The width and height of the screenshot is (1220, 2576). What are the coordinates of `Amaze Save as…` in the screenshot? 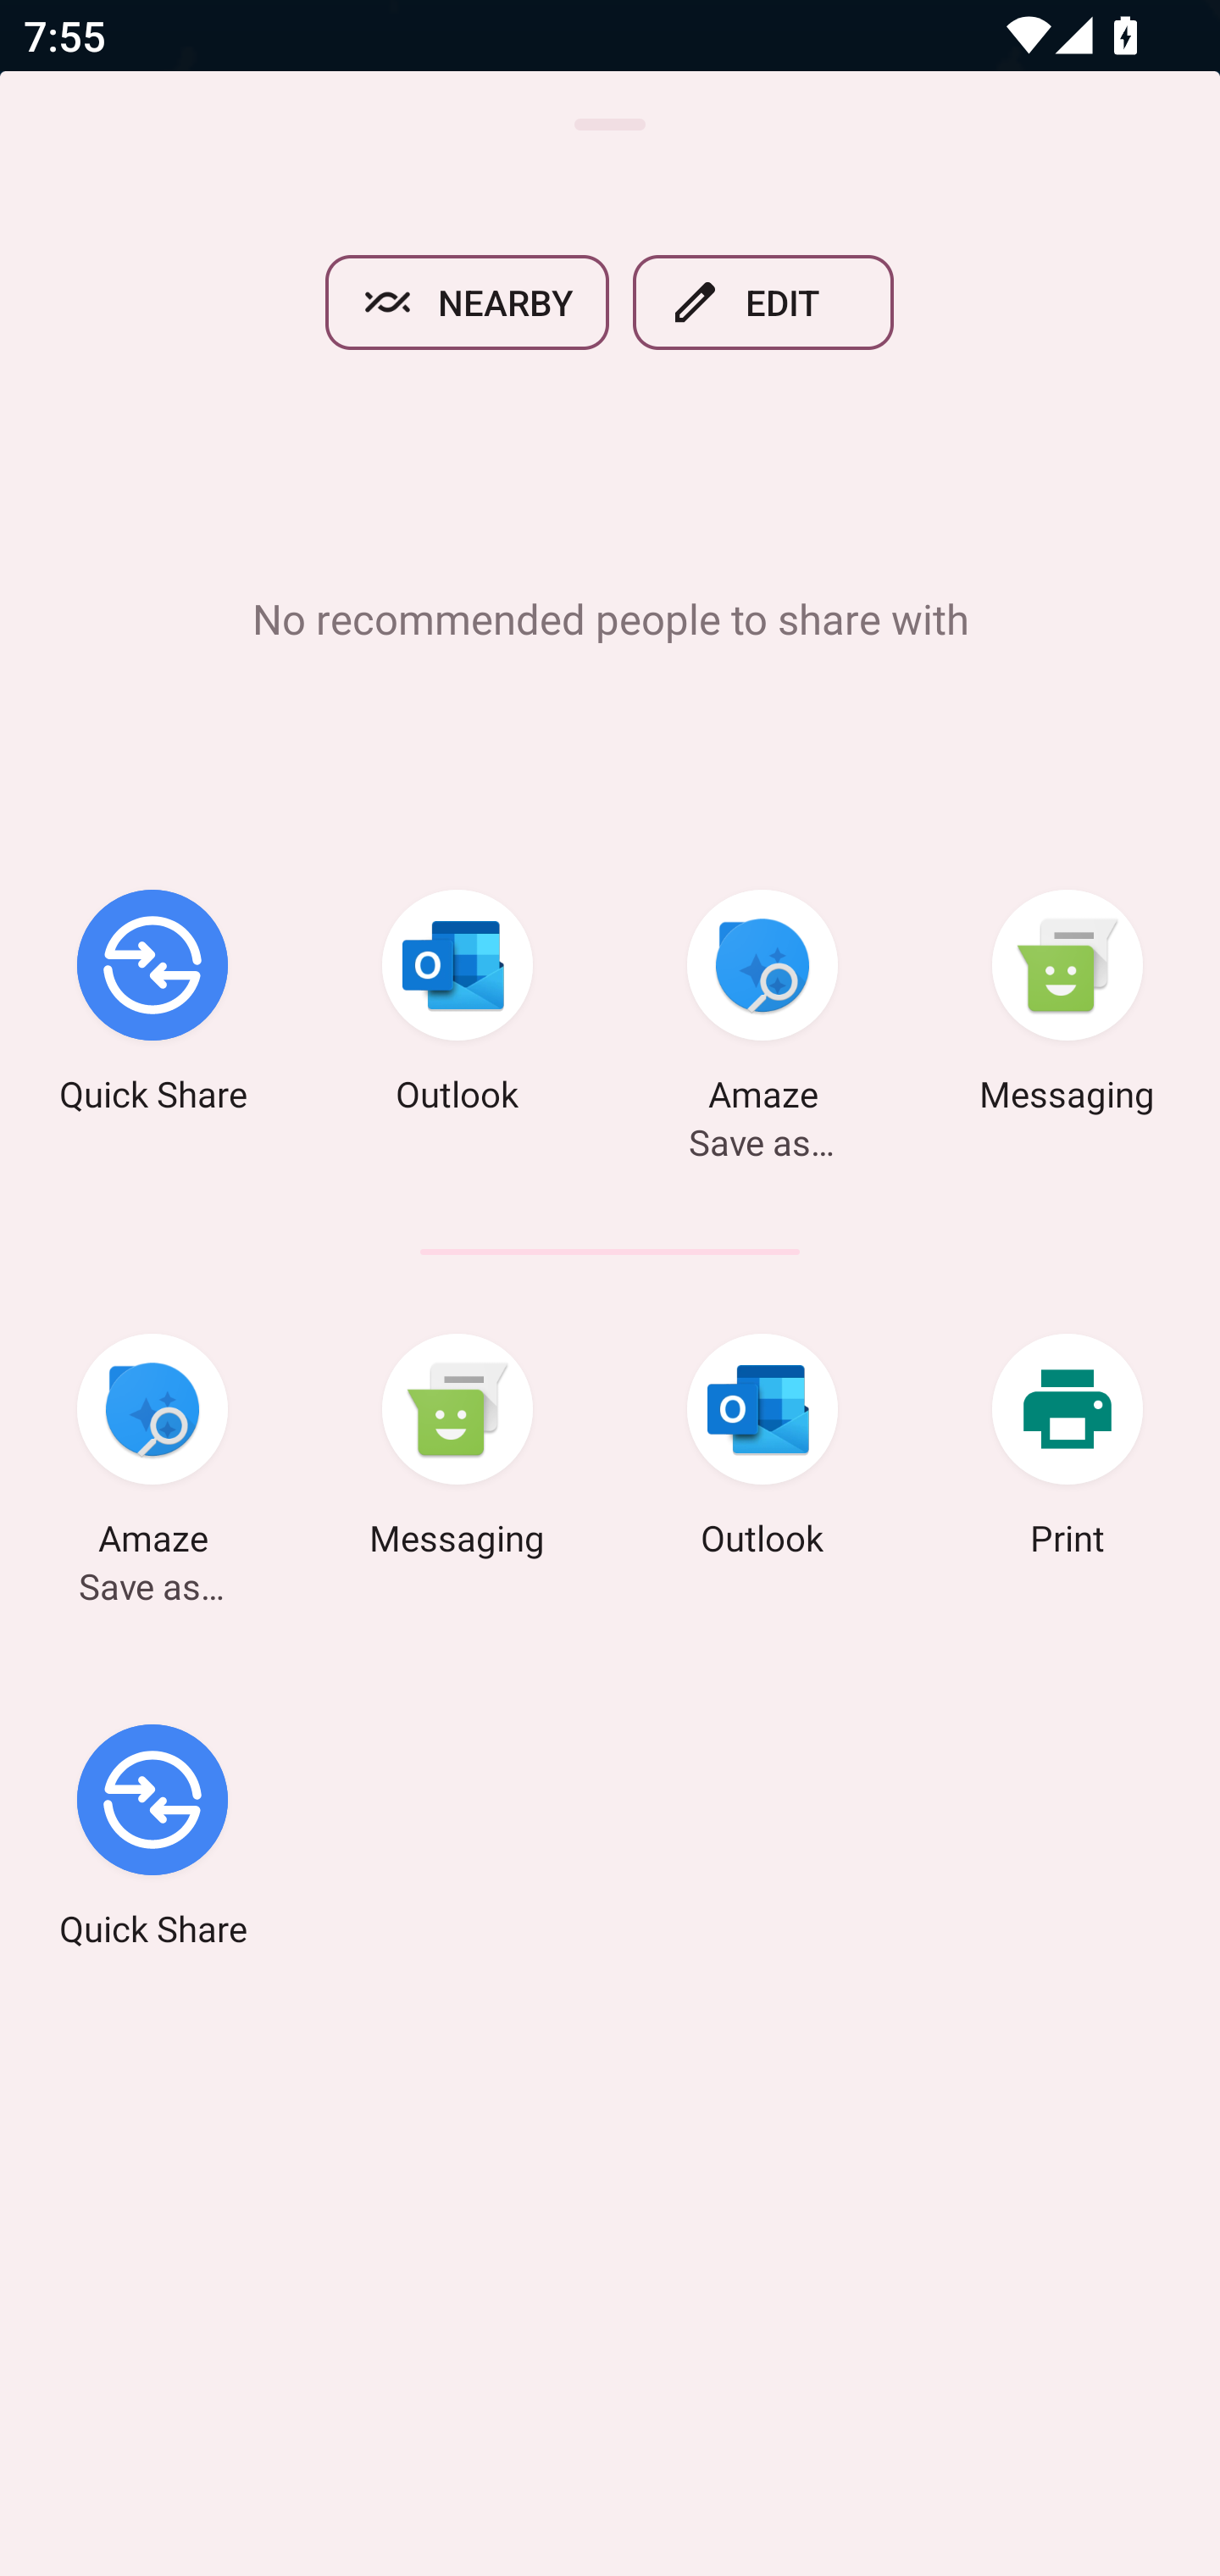 It's located at (762, 1005).